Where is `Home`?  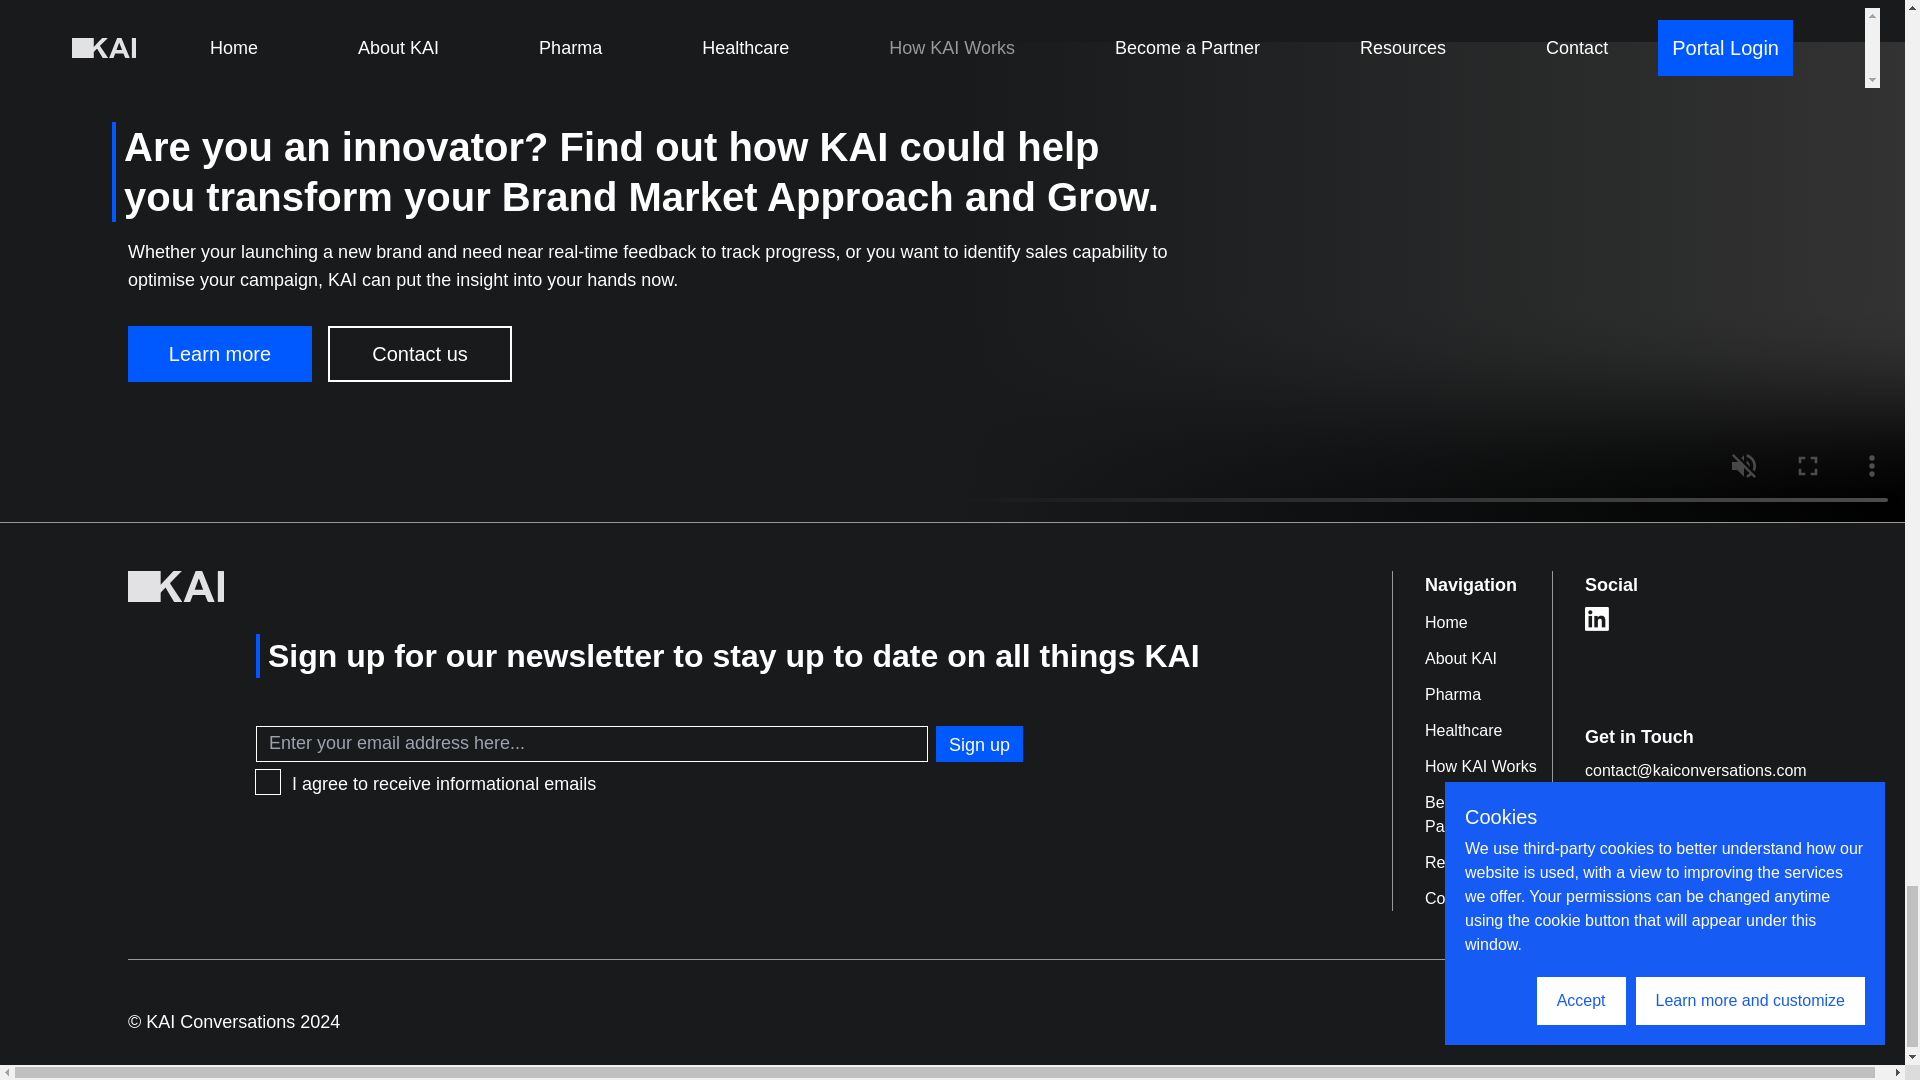
Home is located at coordinates (1488, 617).